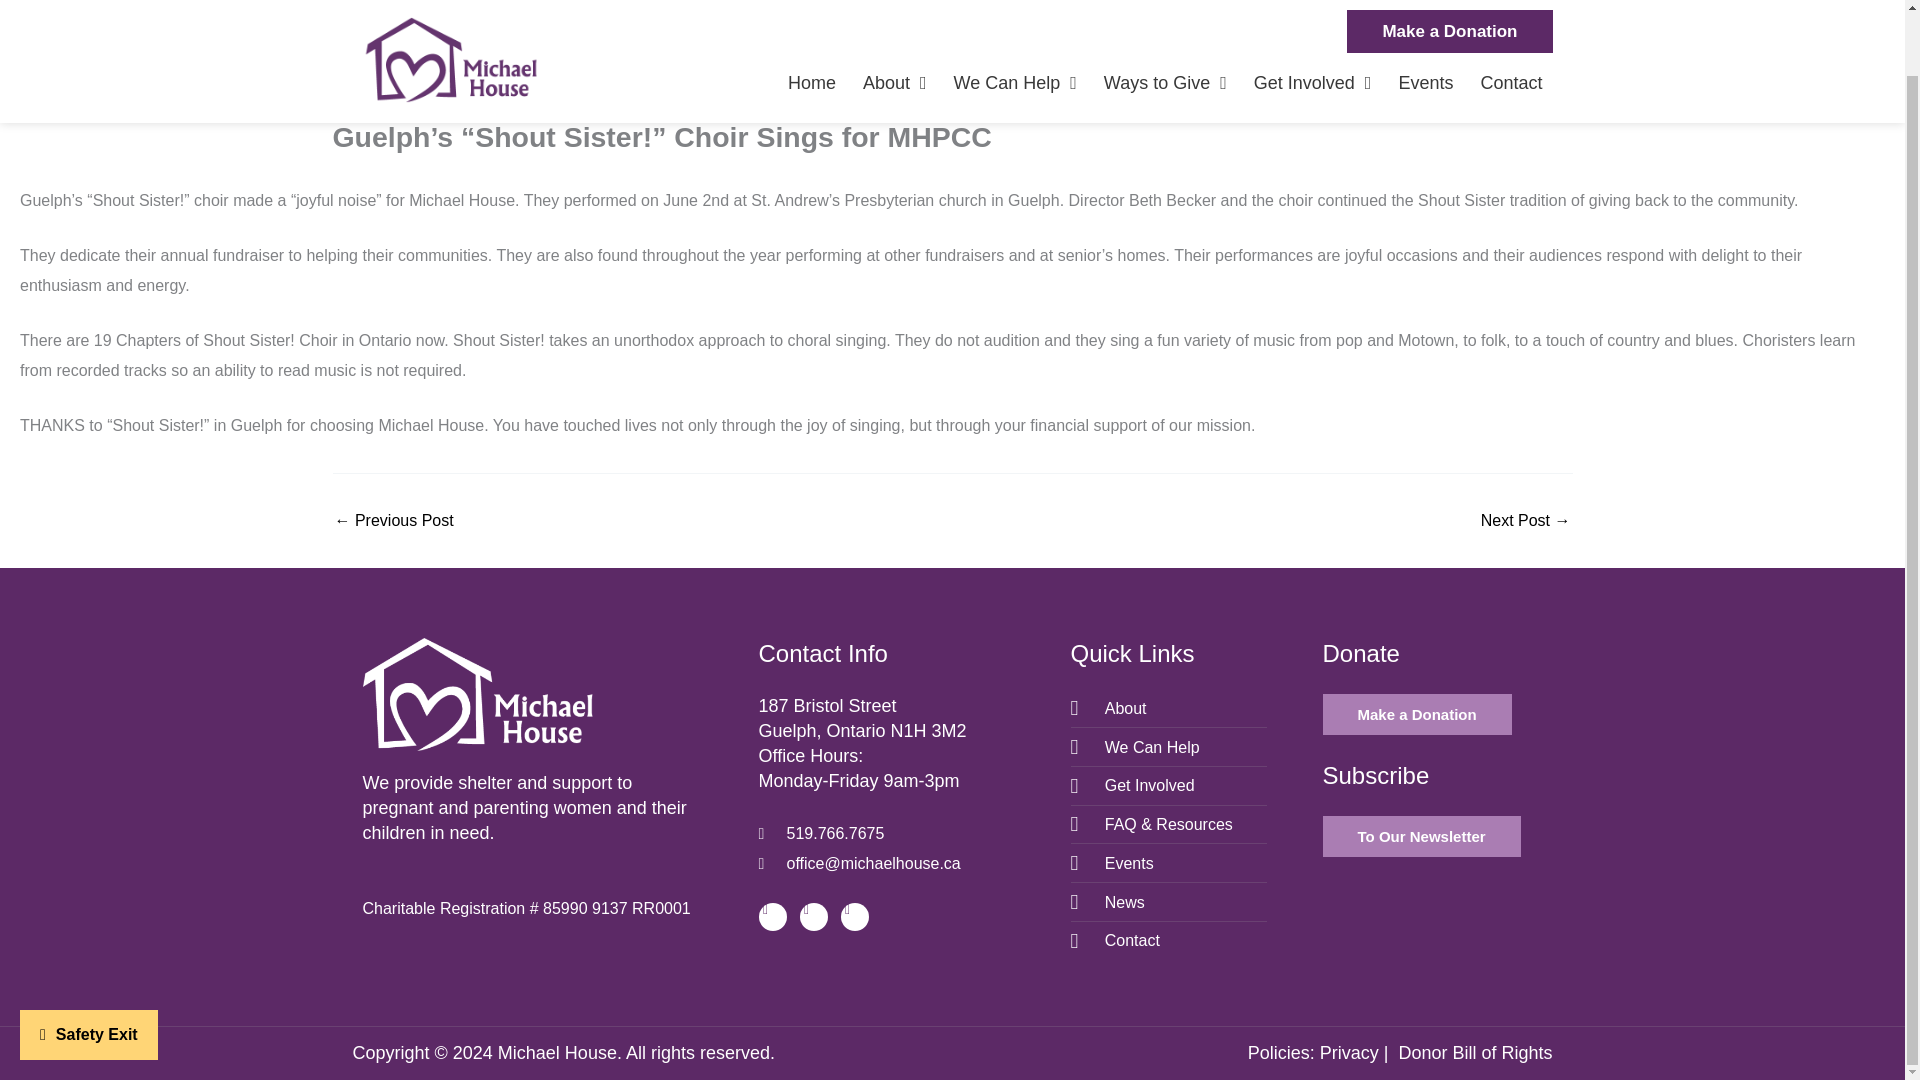 Image resolution: width=1920 pixels, height=1080 pixels. What do you see at coordinates (1312, 18) in the screenshot?
I see `Get Involved` at bounding box center [1312, 18].